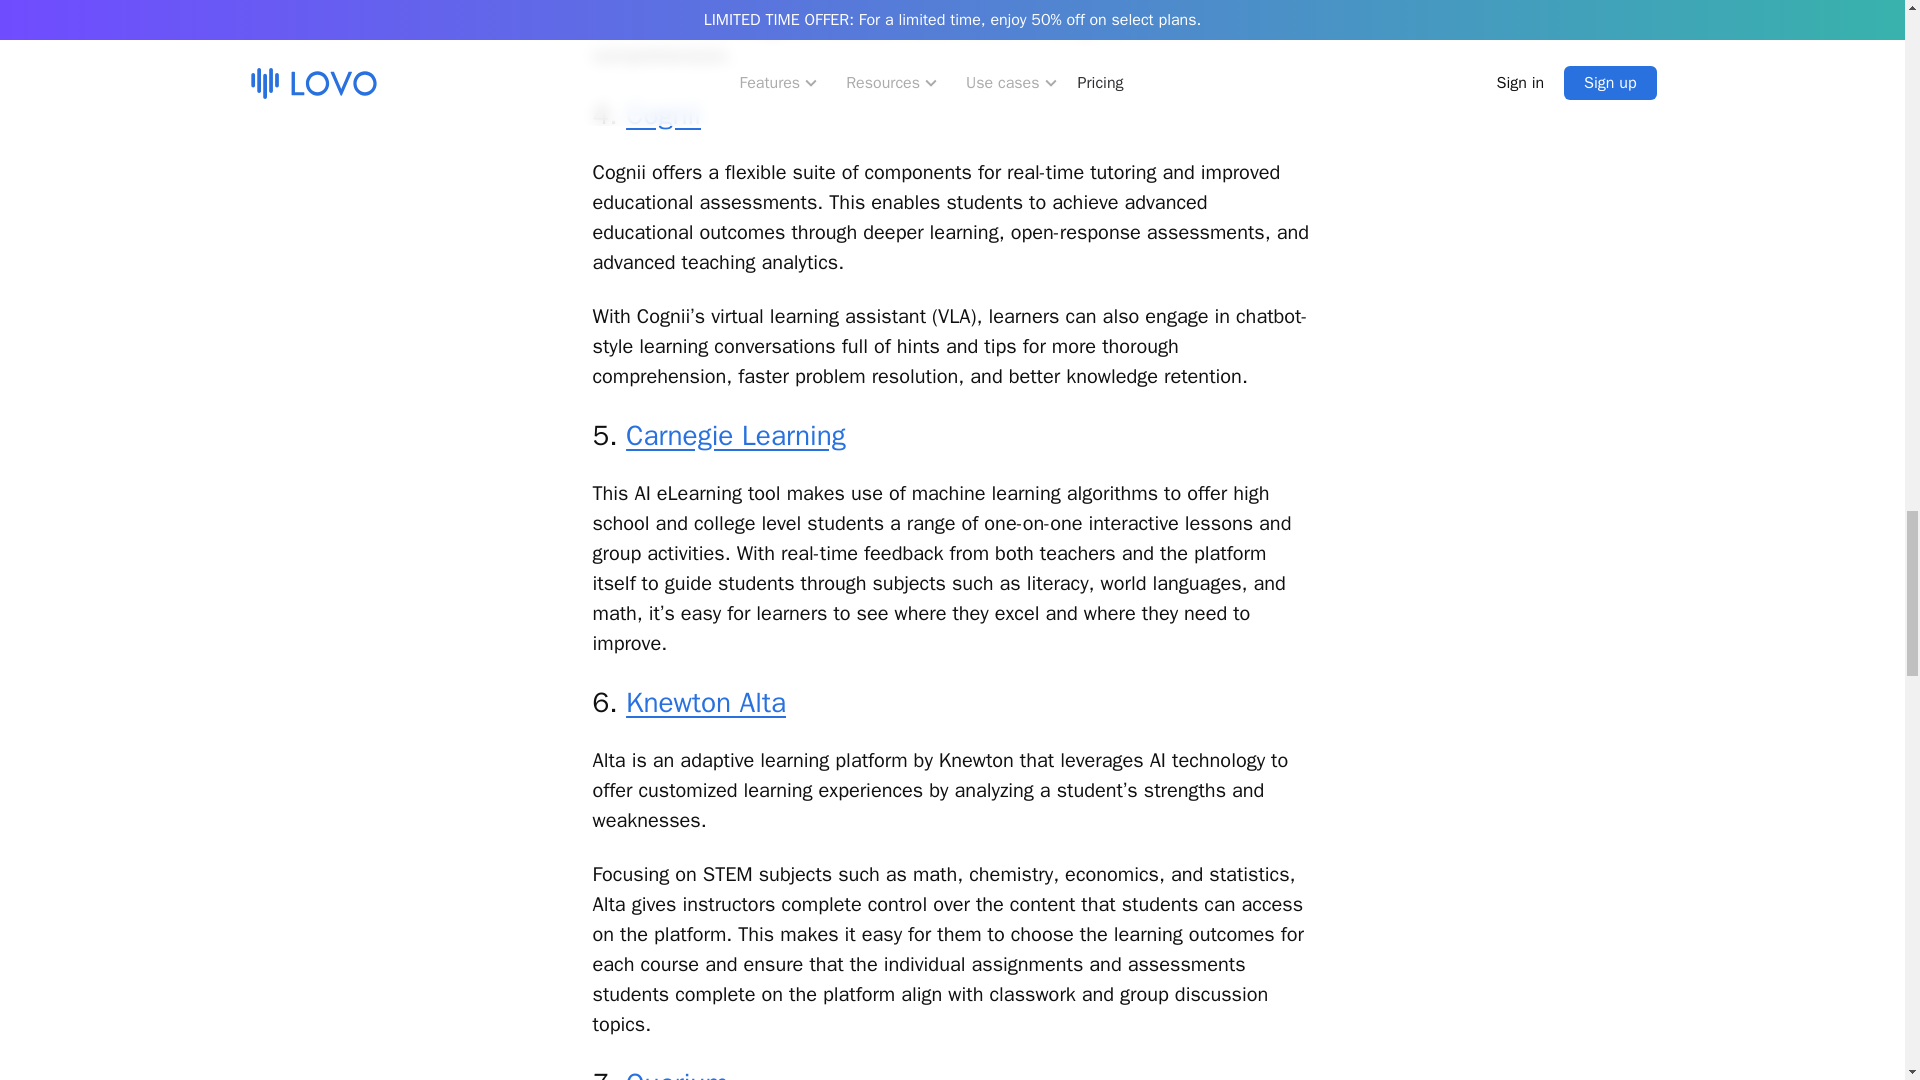 The image size is (1920, 1080). I want to click on Querium, so click(676, 1072).